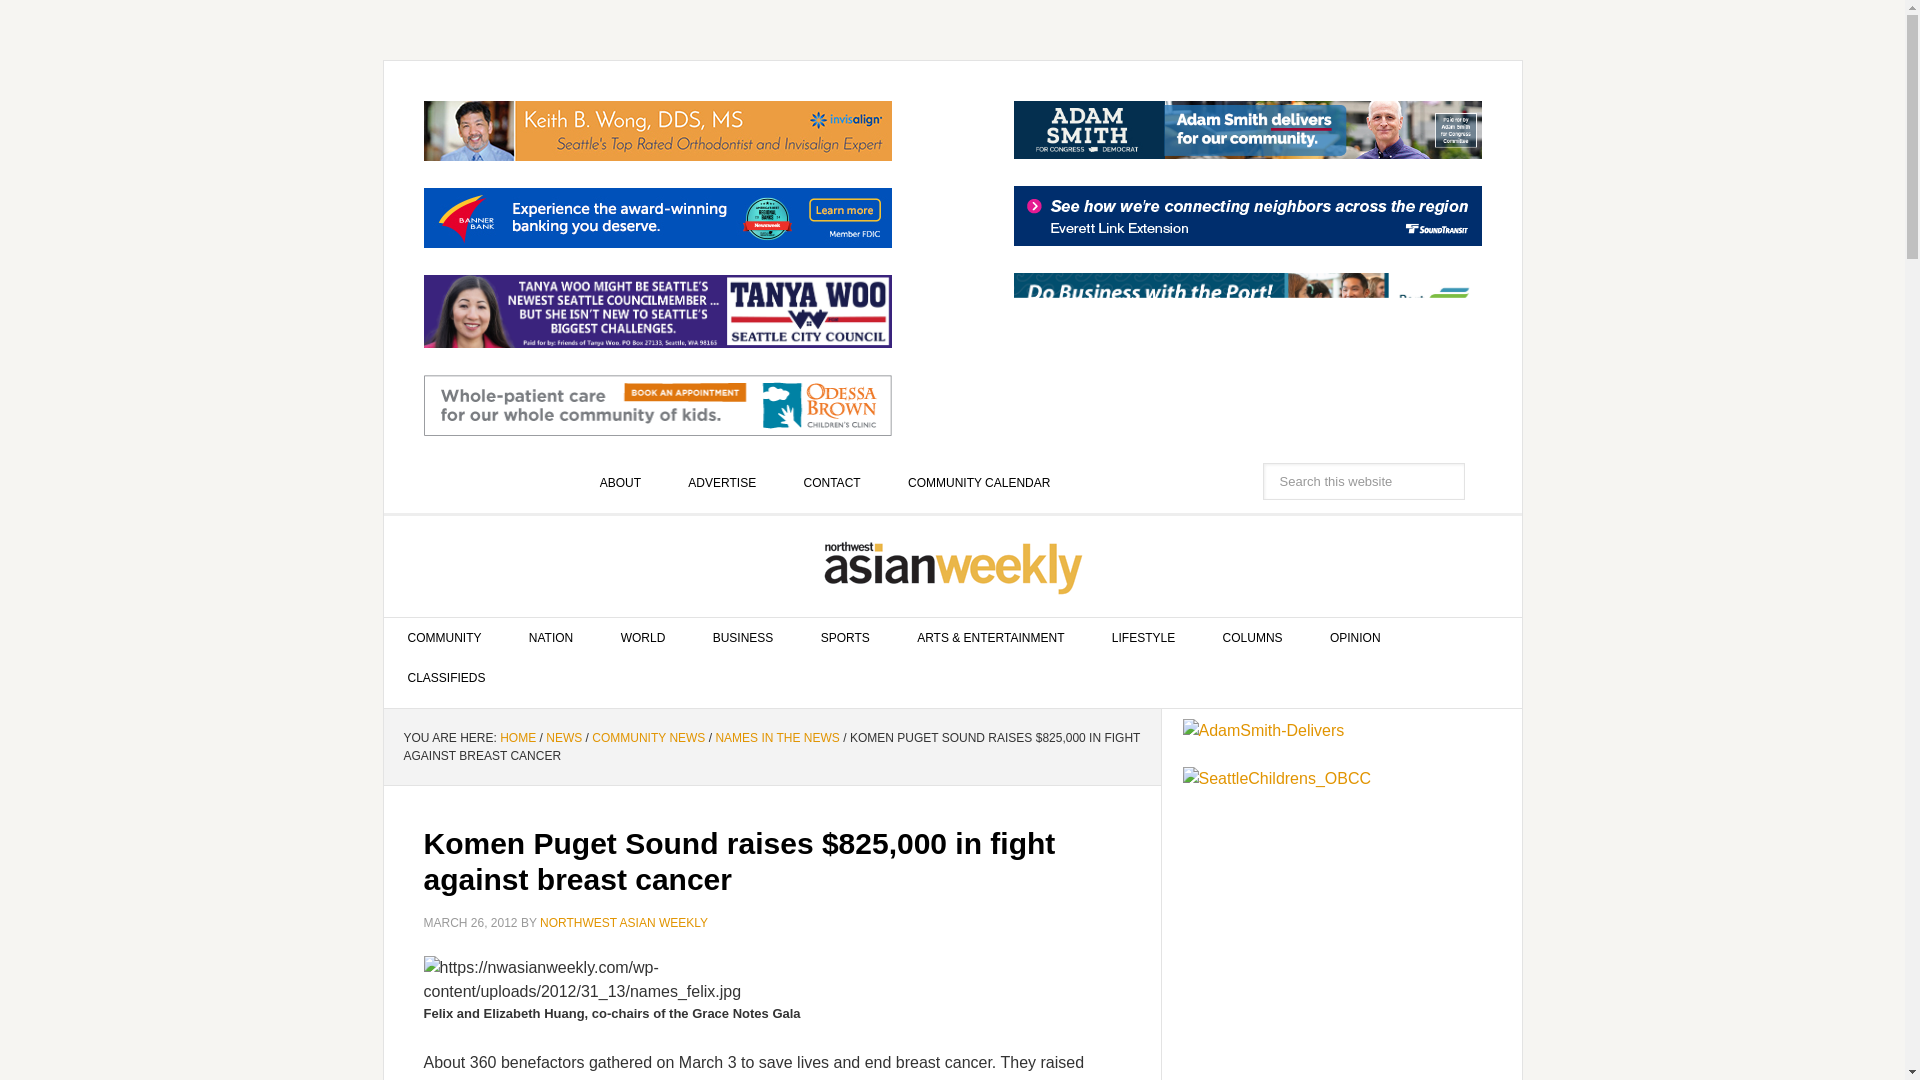 The image size is (1920, 1080). Describe the element at coordinates (978, 483) in the screenshot. I see `COMMUNITY CALENDAR` at that location.